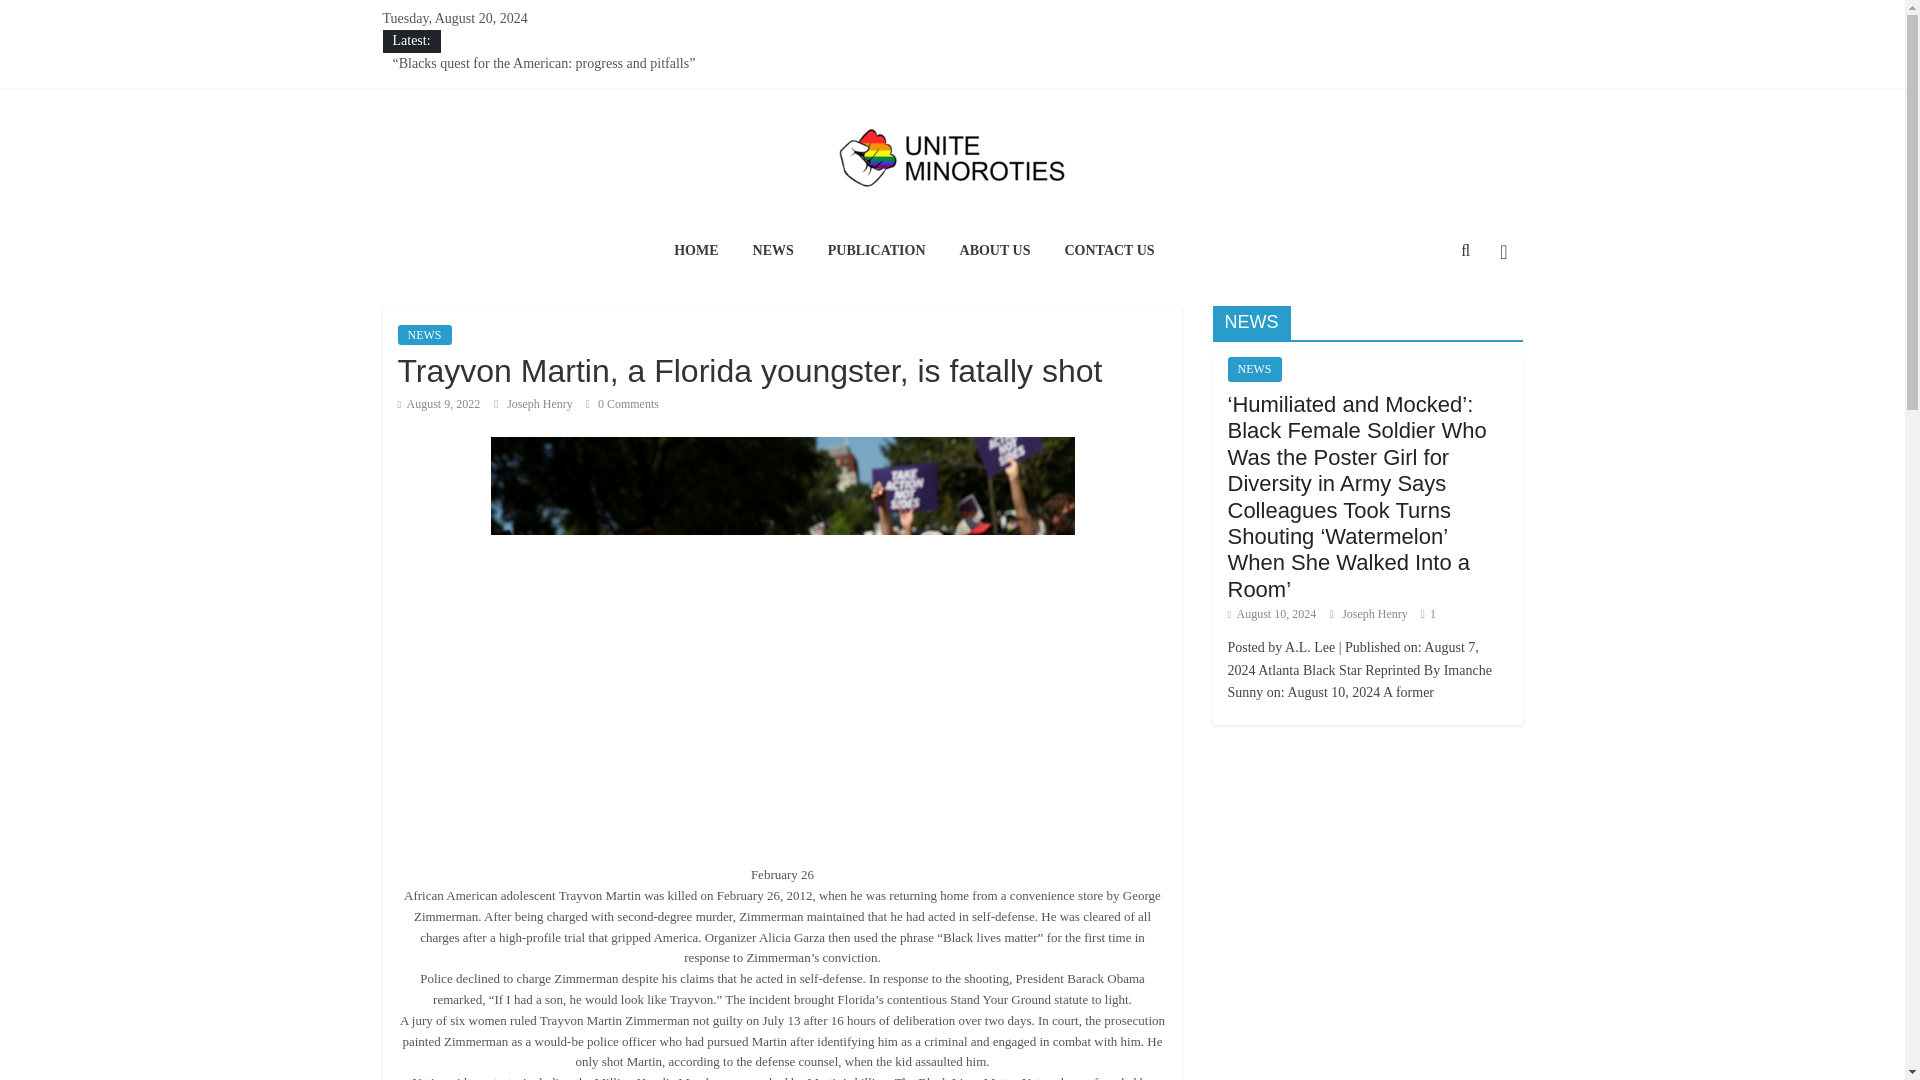  Describe the element at coordinates (995, 252) in the screenshot. I see `ABOUT US` at that location.